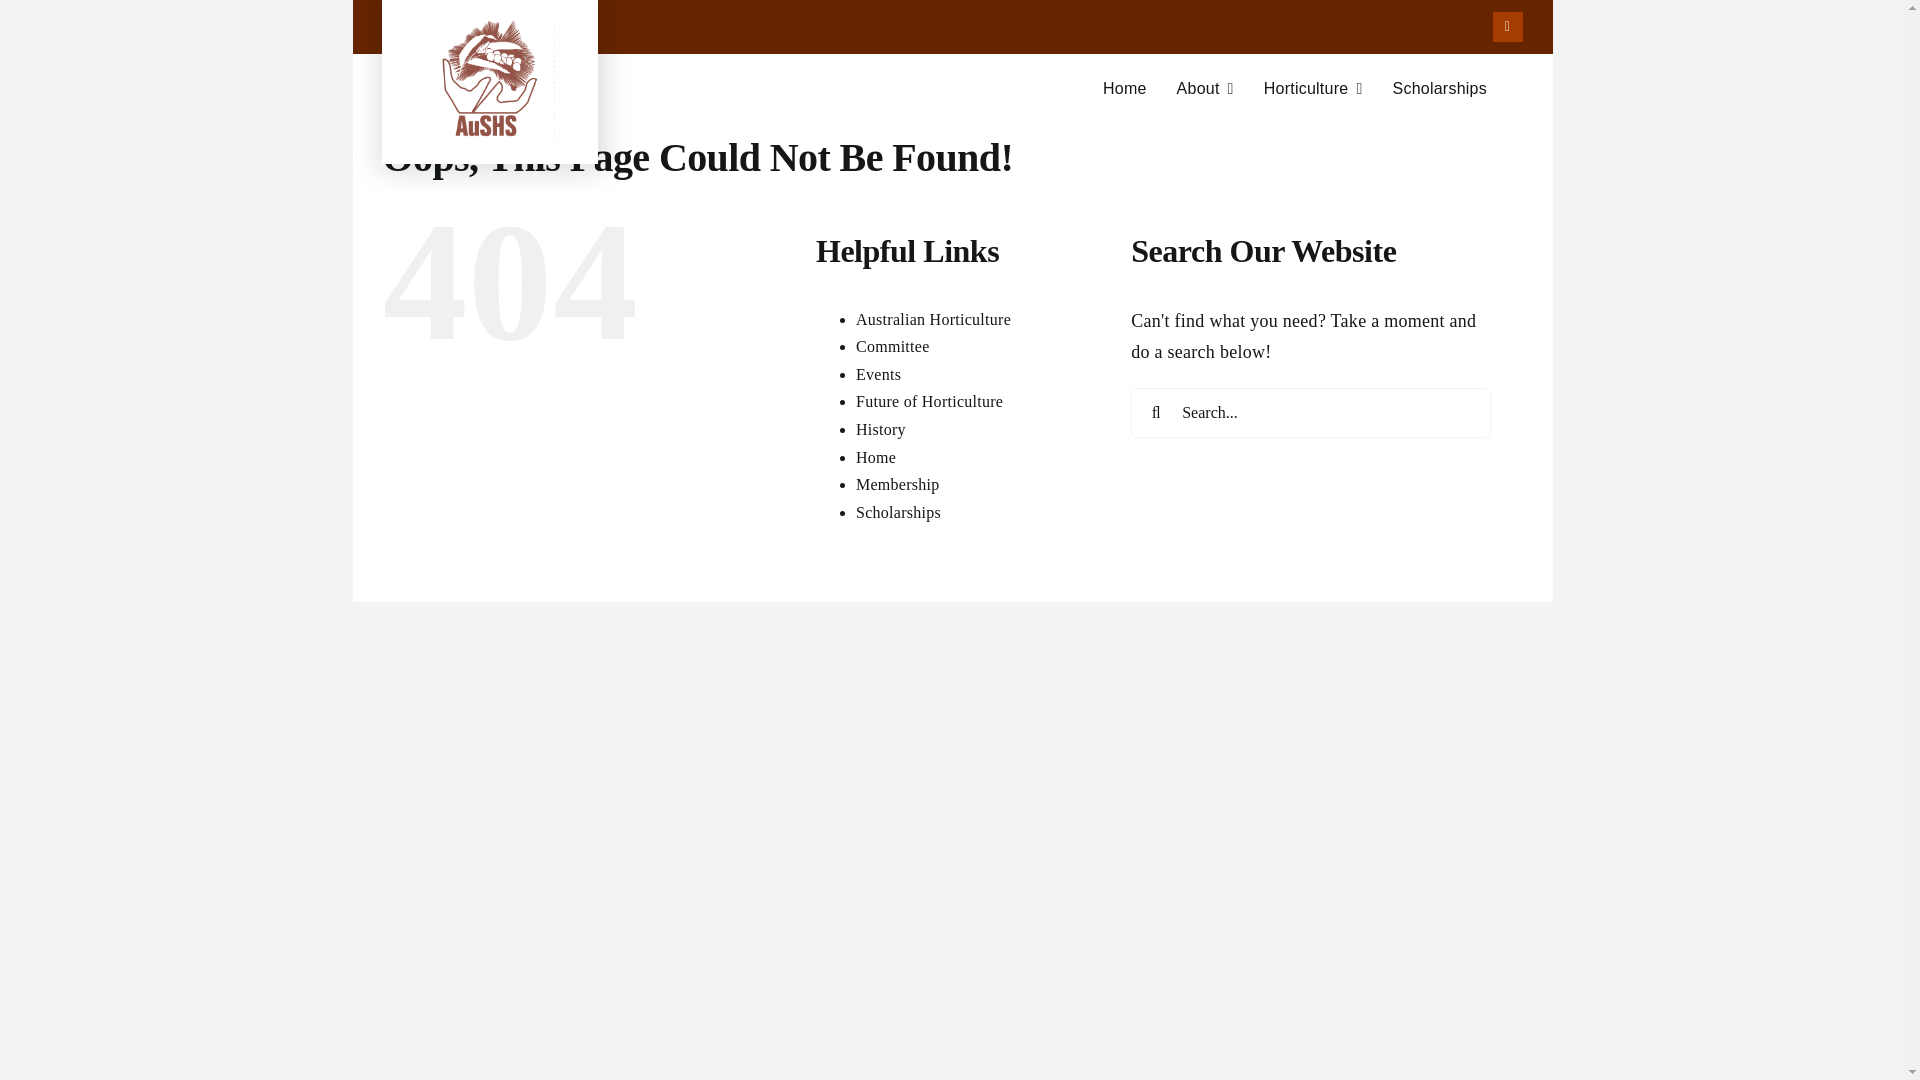  I want to click on Events, so click(878, 374).